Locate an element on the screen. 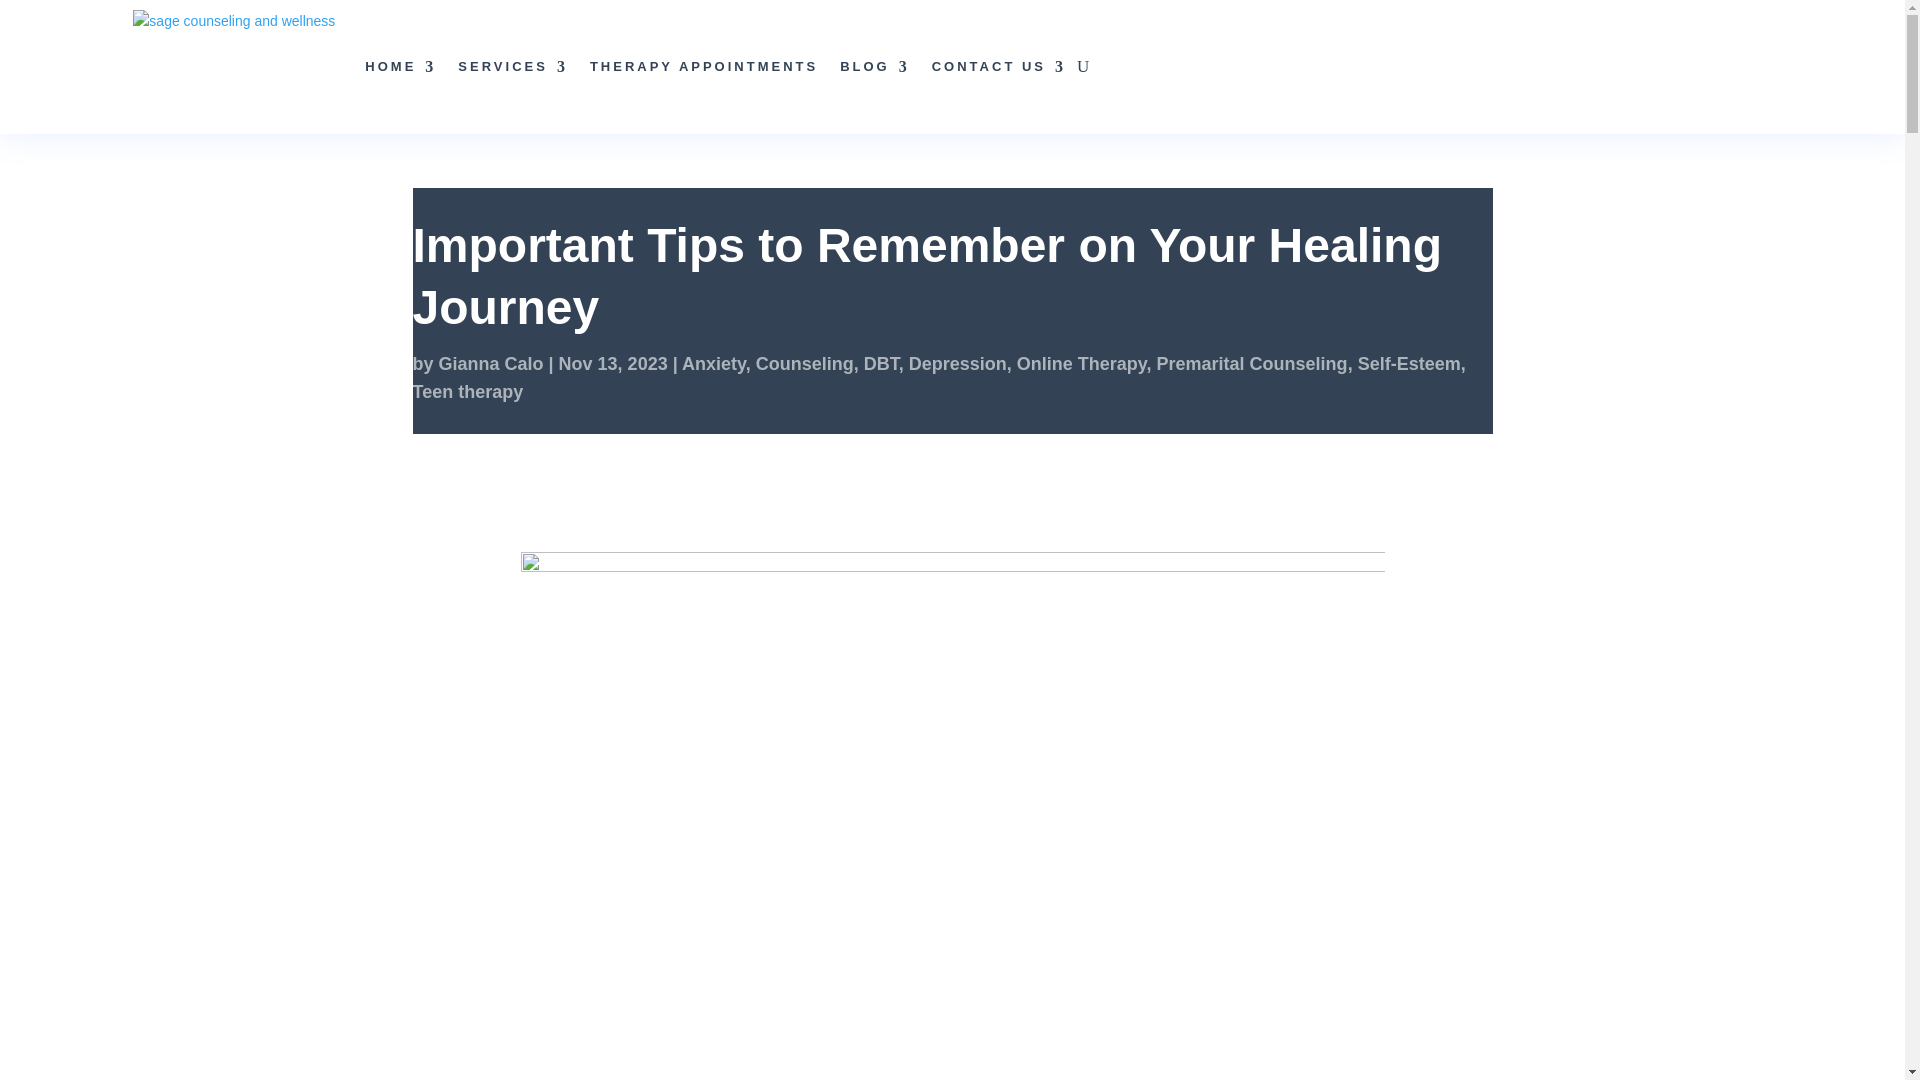 Image resolution: width=1920 pixels, height=1080 pixels. Gianna Calo is located at coordinates (491, 364).